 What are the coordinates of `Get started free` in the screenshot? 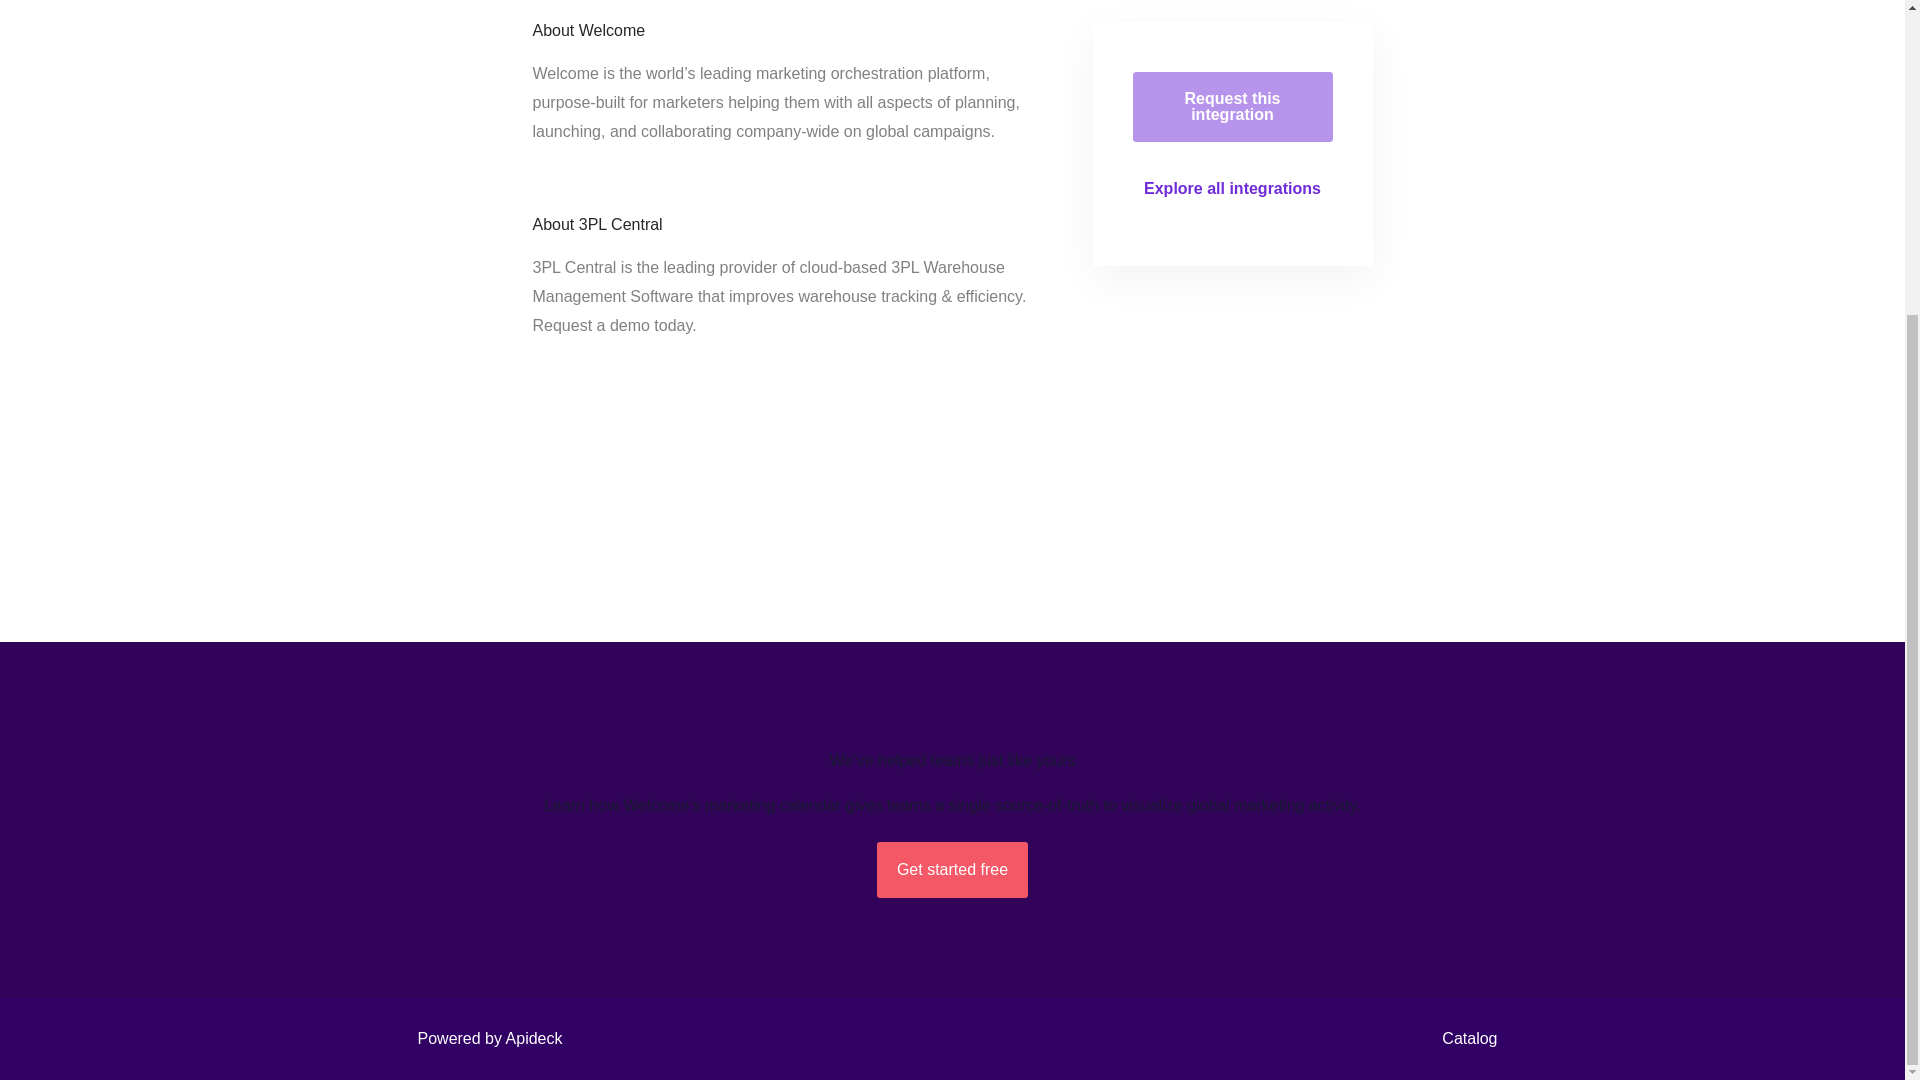 It's located at (952, 870).